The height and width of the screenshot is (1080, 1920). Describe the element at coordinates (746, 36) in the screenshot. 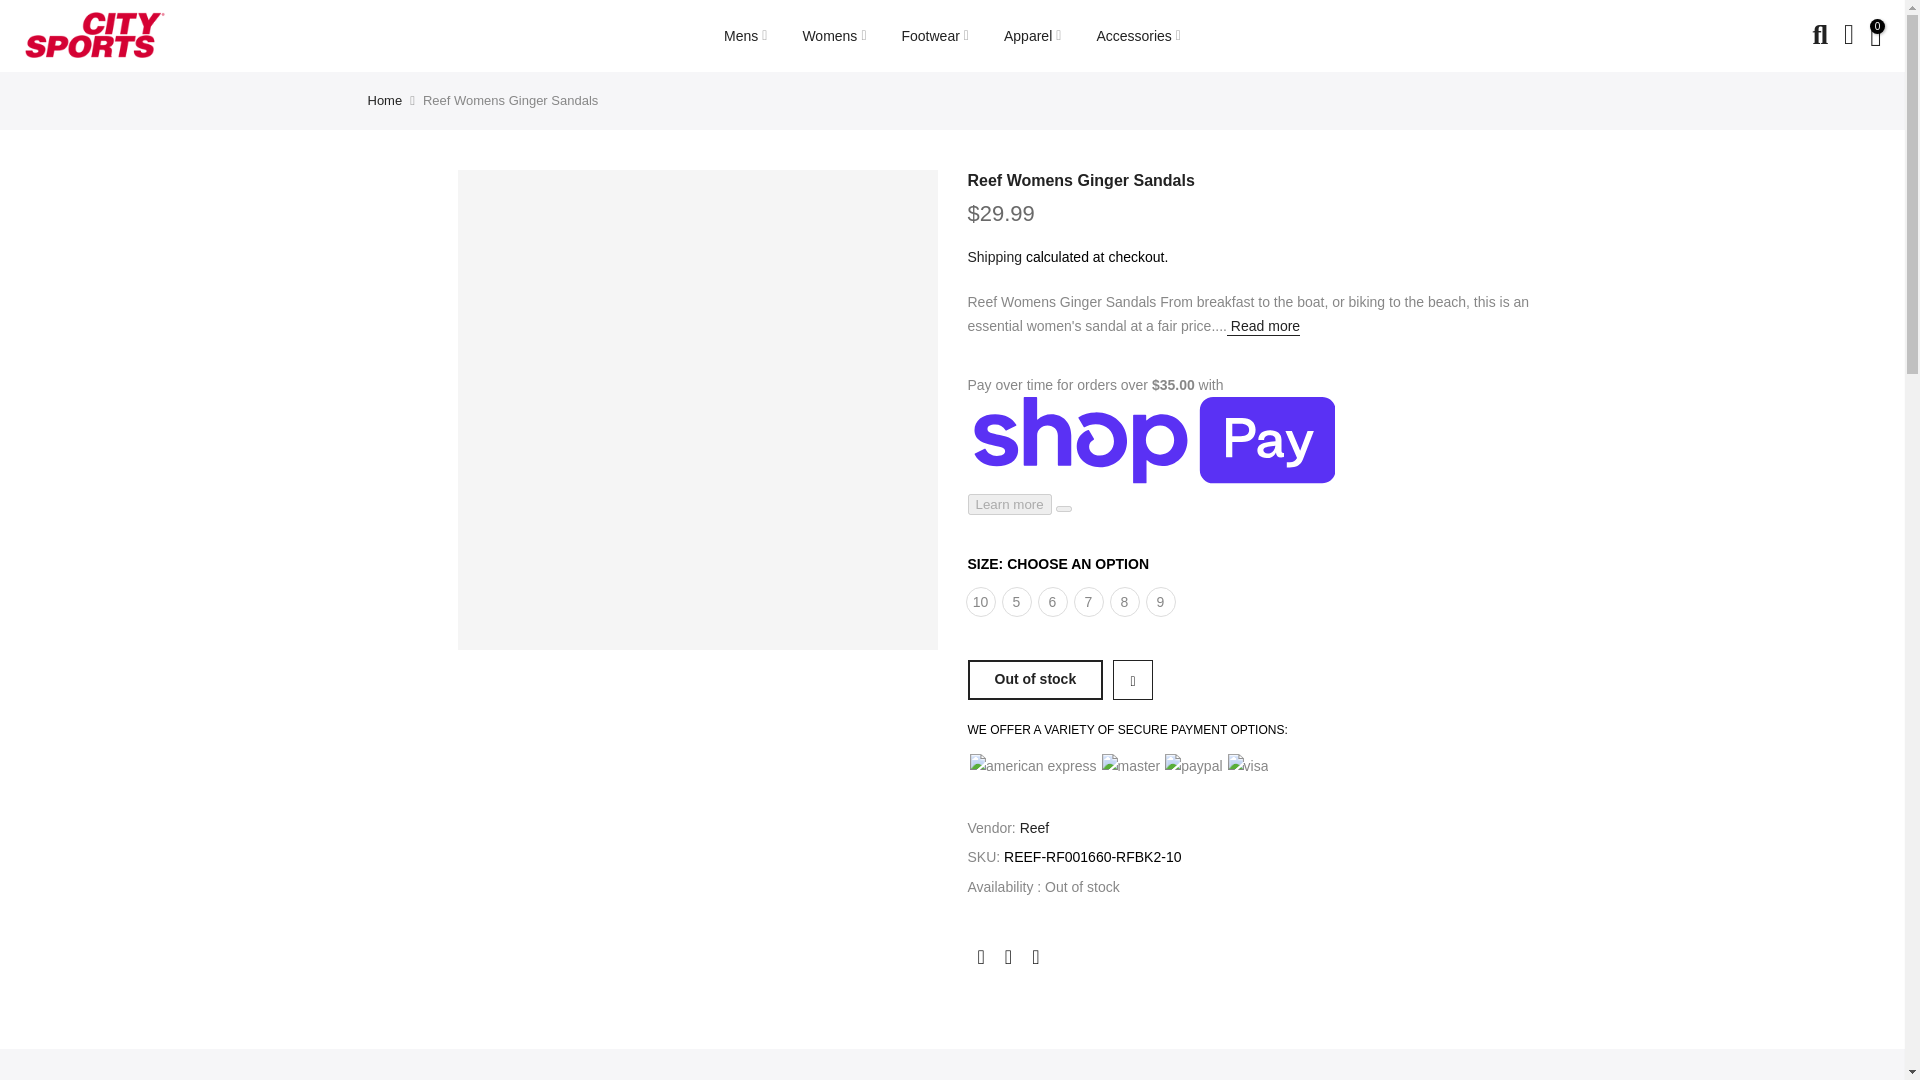

I see `Mens` at that location.